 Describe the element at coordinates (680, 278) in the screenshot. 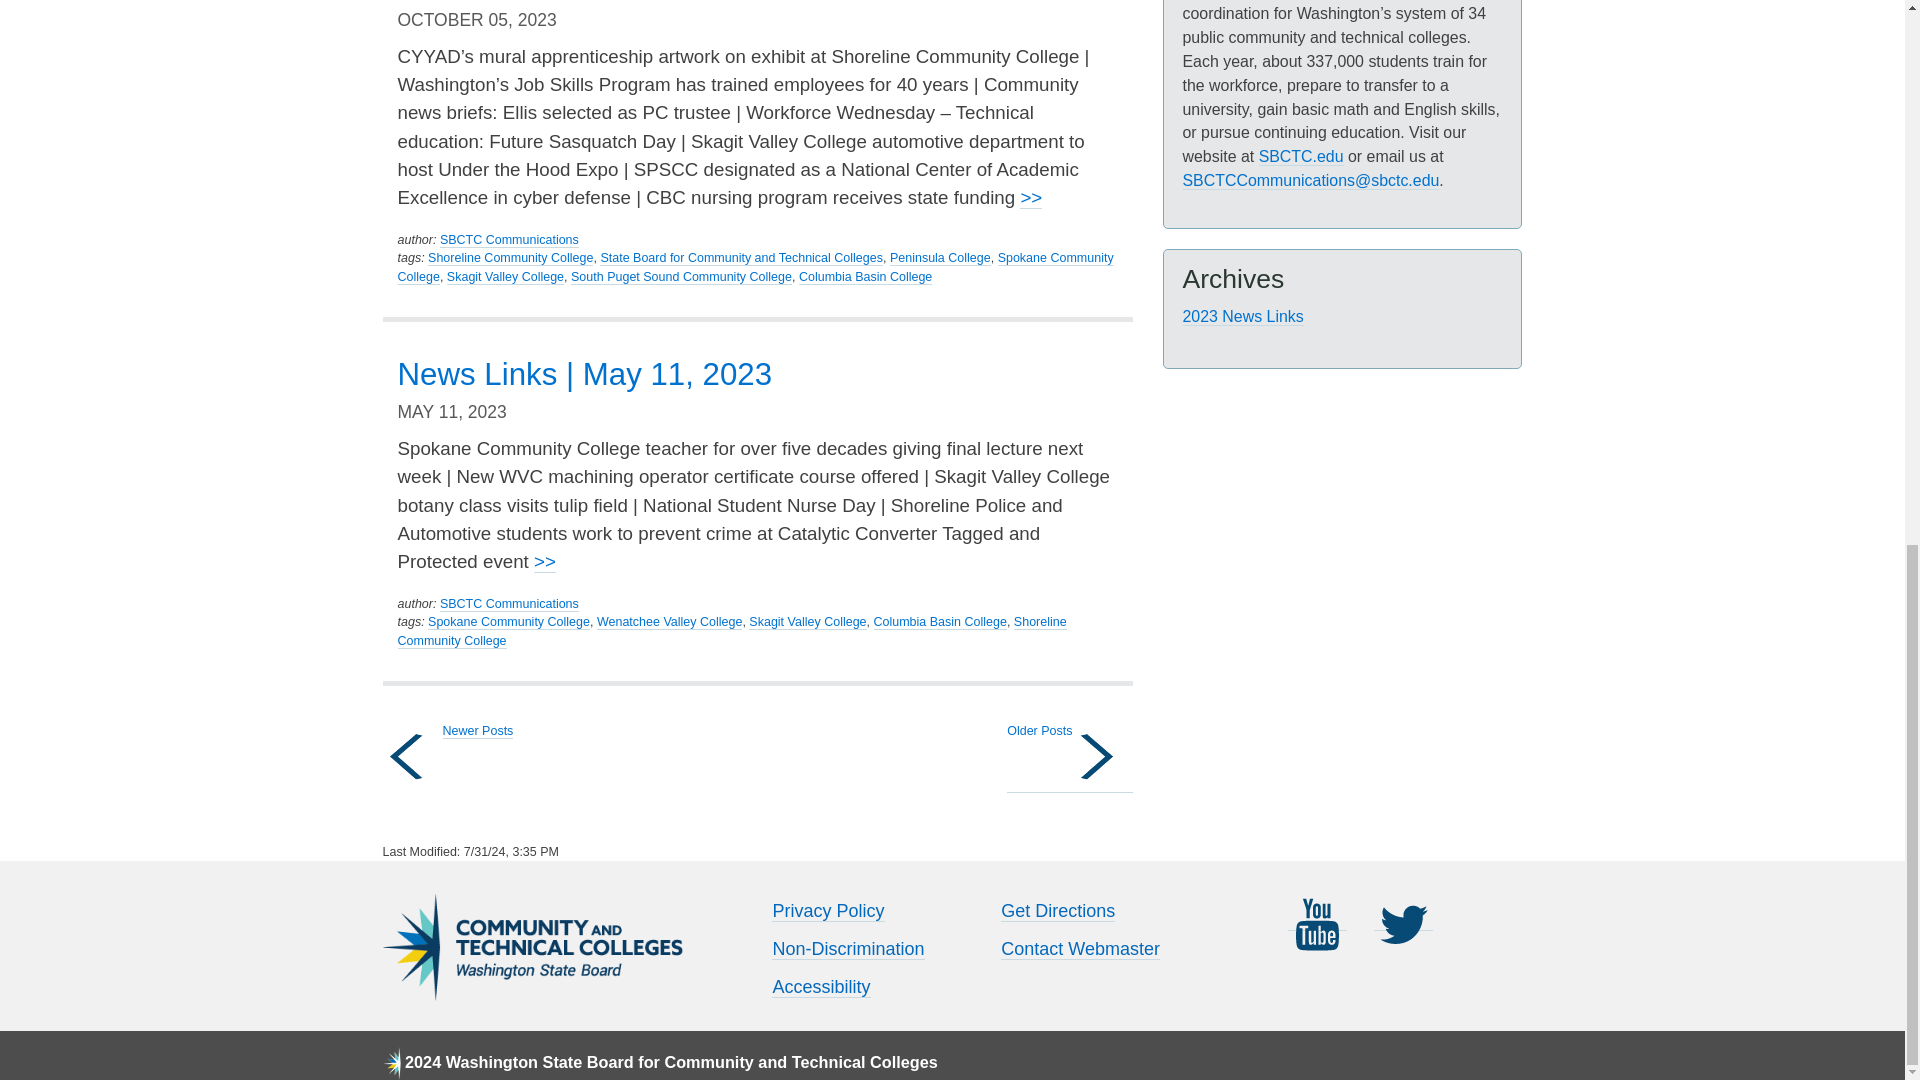

I see `South Puget Sound Community College` at that location.